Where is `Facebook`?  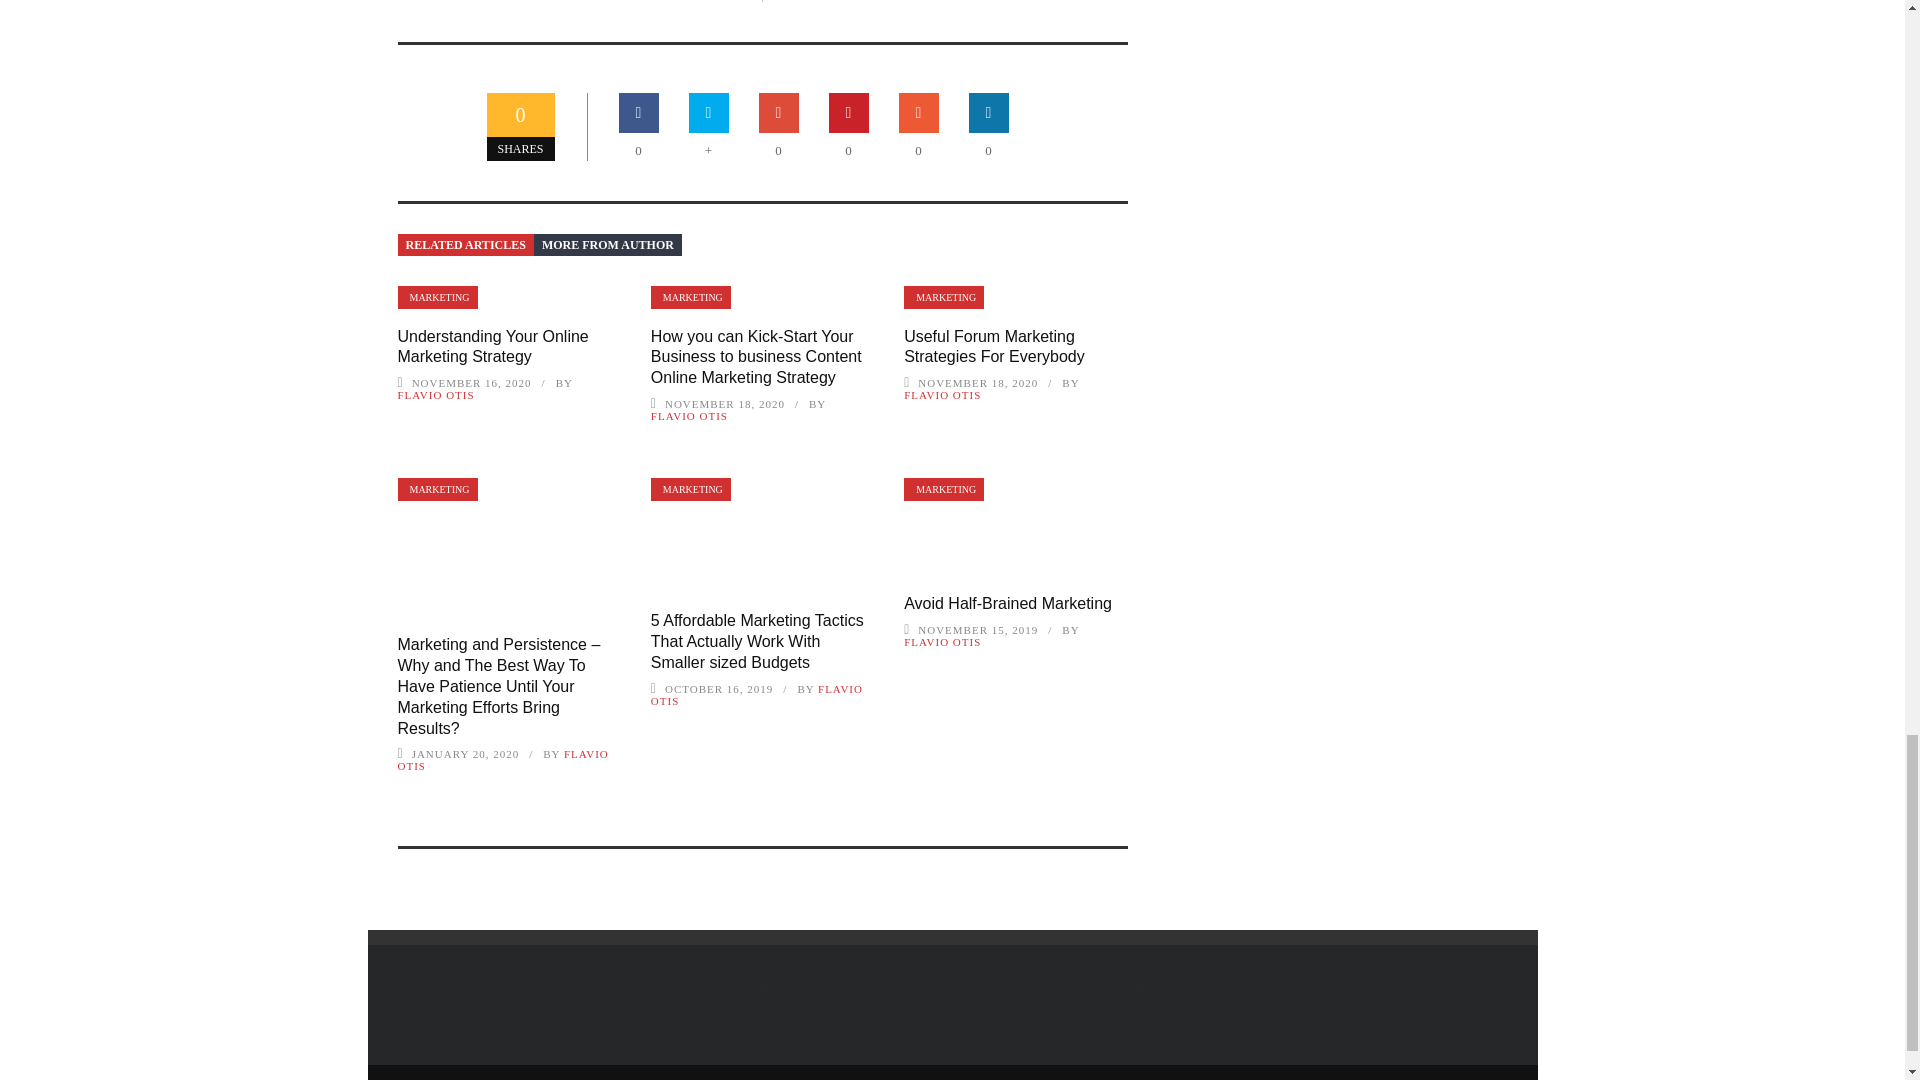
Facebook is located at coordinates (638, 112).